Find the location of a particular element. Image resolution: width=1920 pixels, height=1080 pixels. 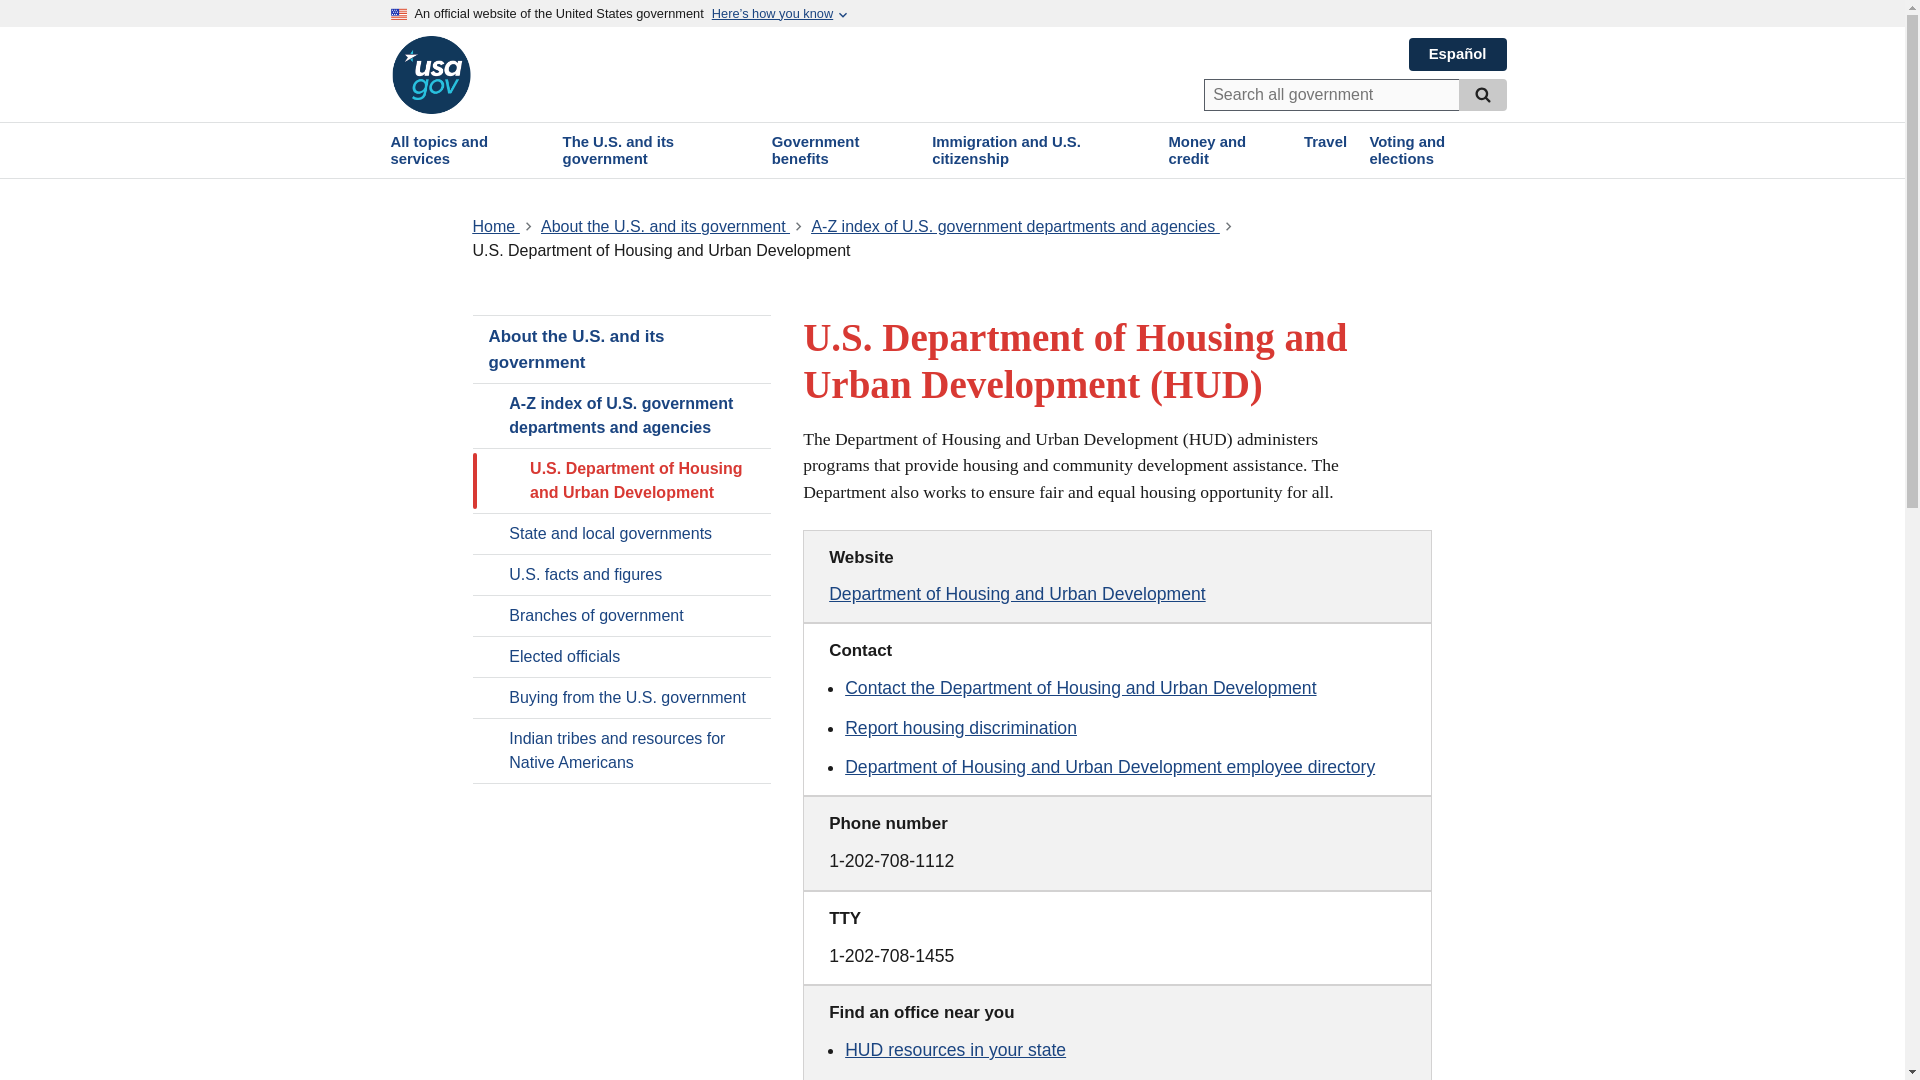

Branches of government is located at coordinates (622, 616).